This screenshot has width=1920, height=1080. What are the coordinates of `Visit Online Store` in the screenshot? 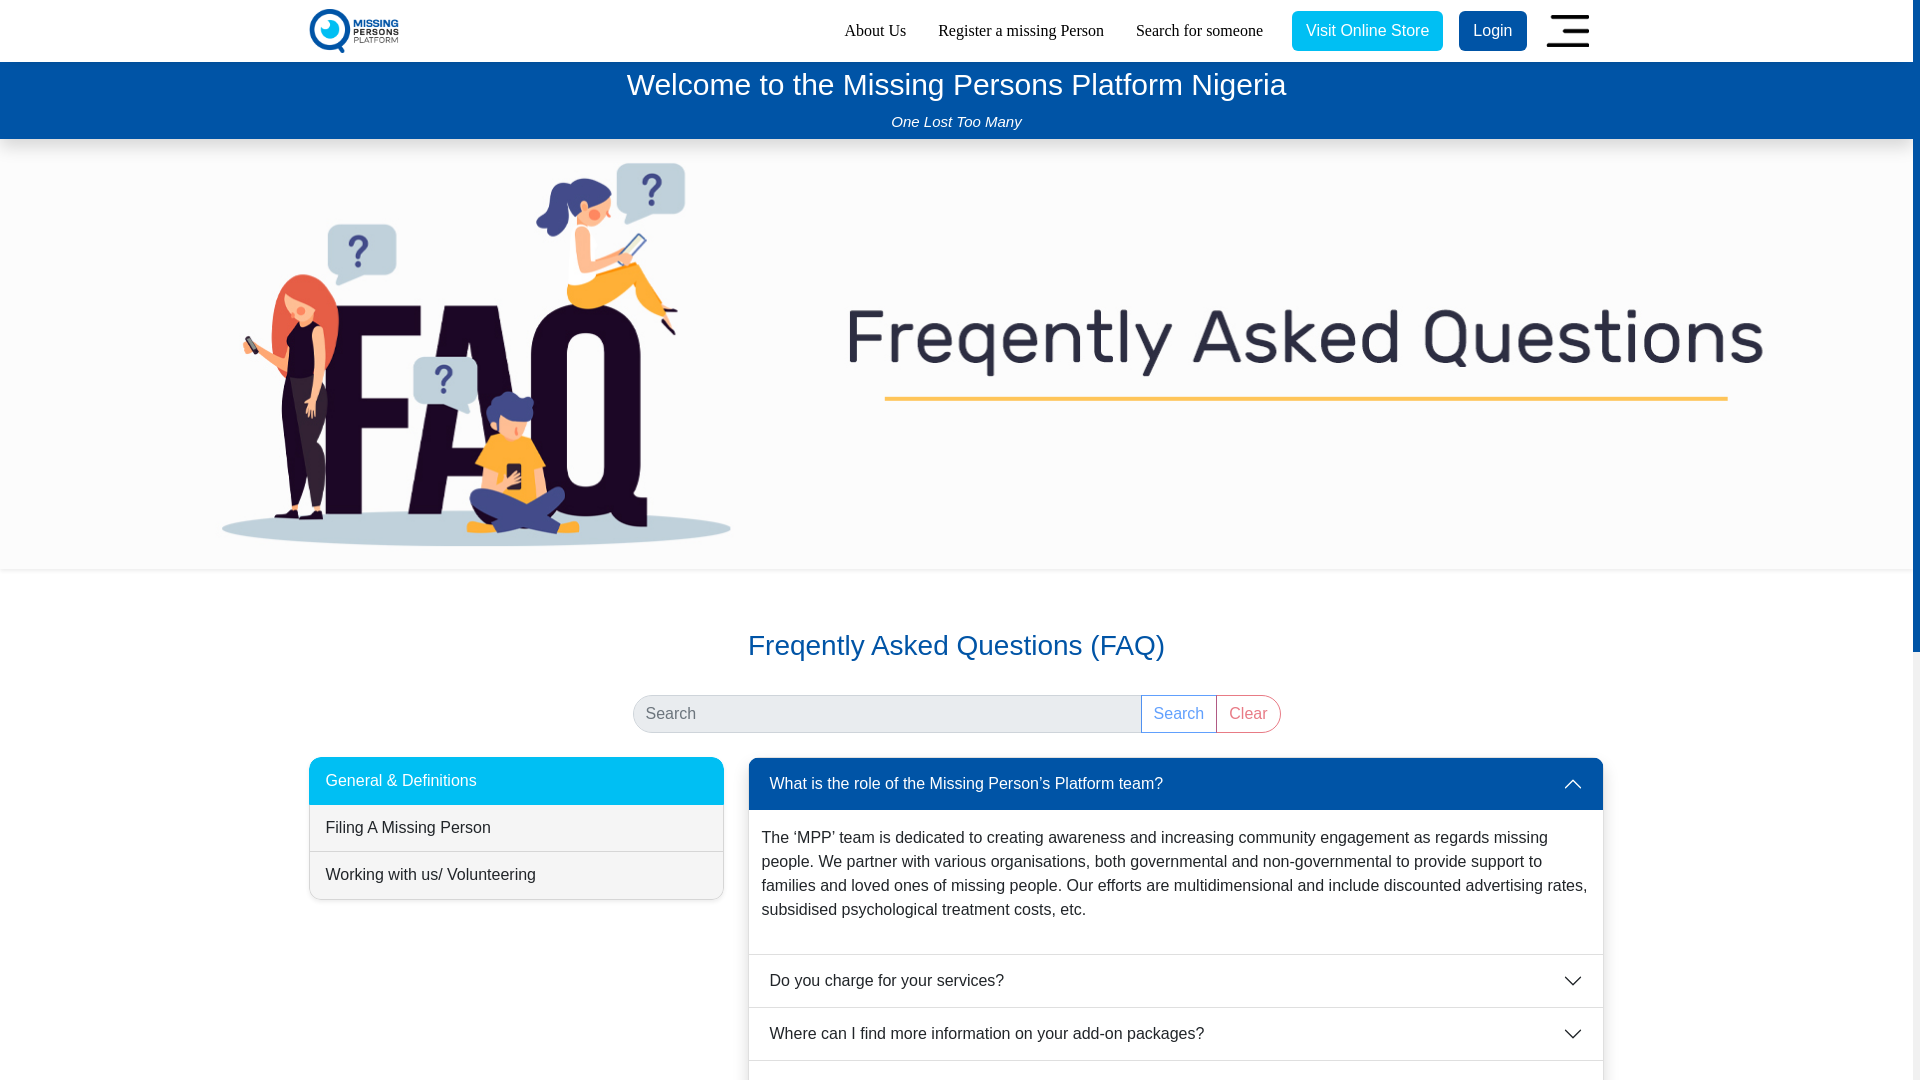 It's located at (1368, 30).